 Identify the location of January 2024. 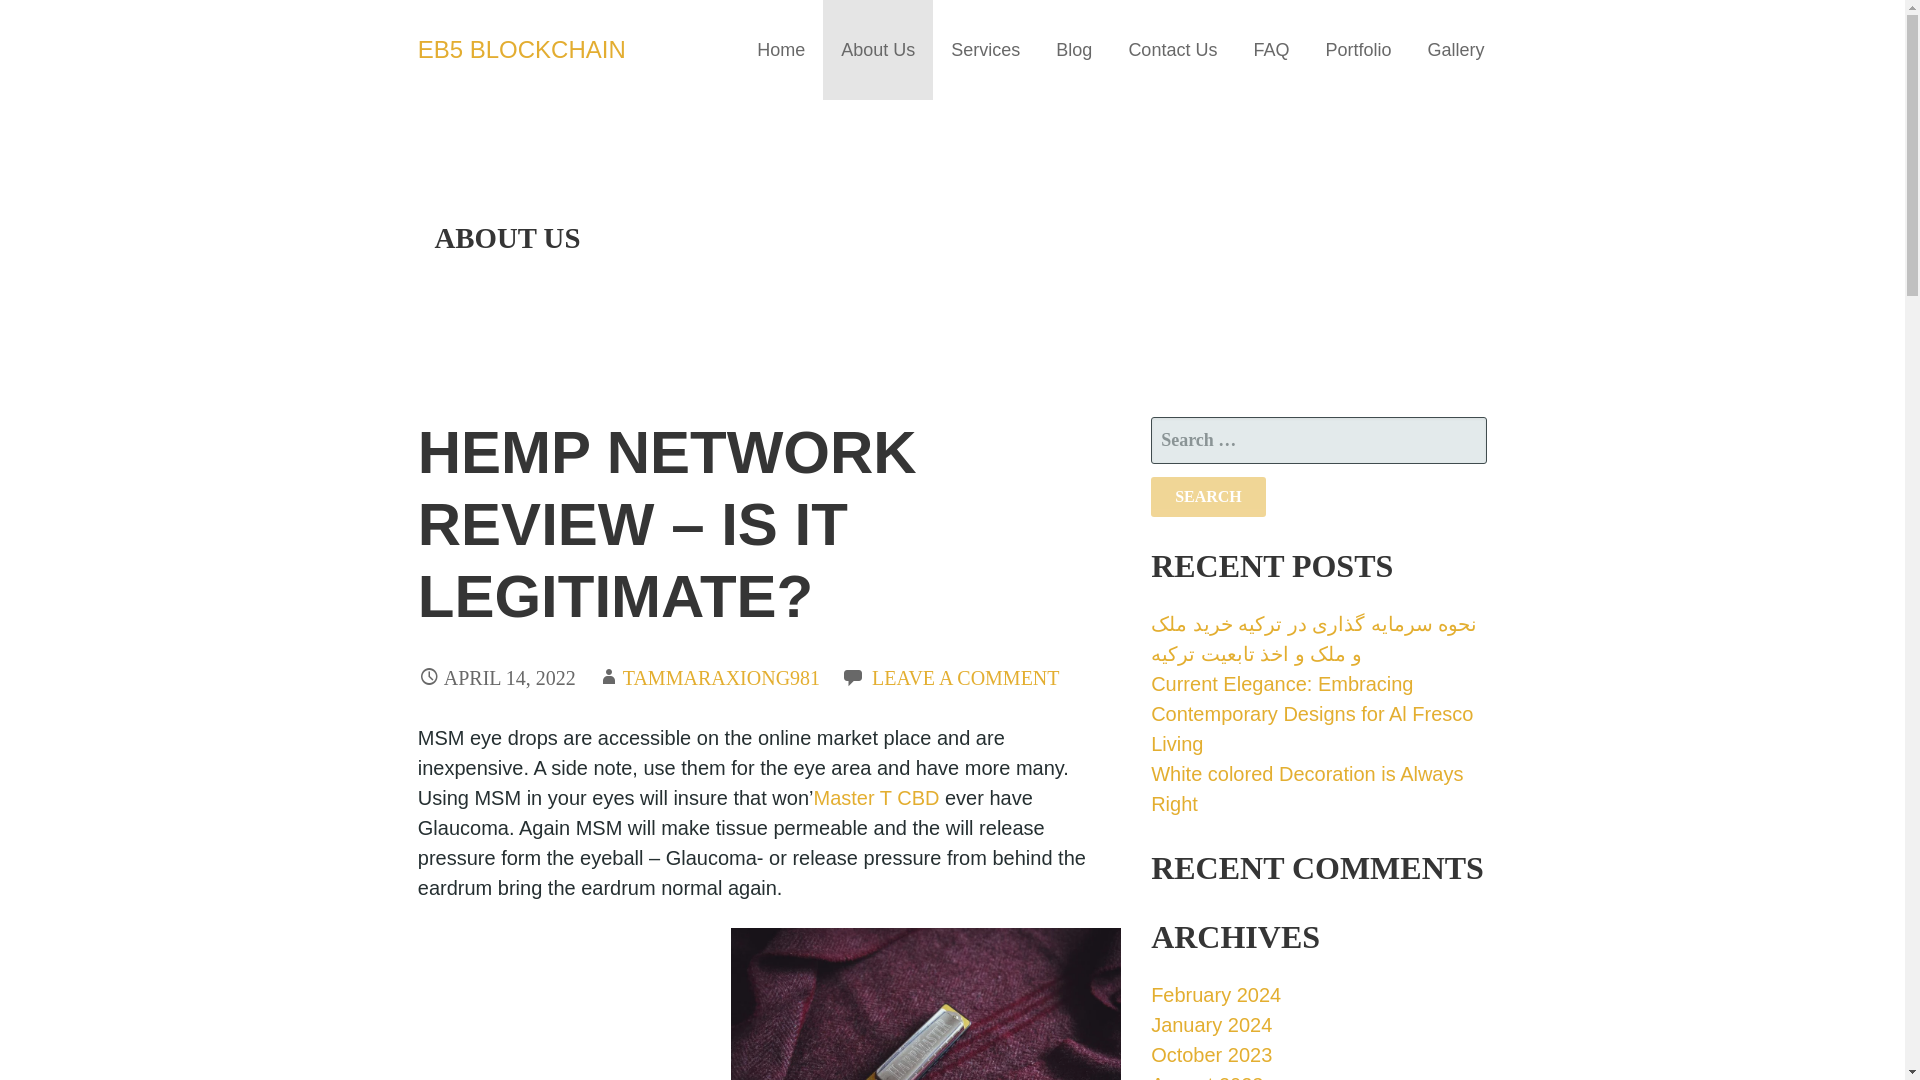
(1210, 1024).